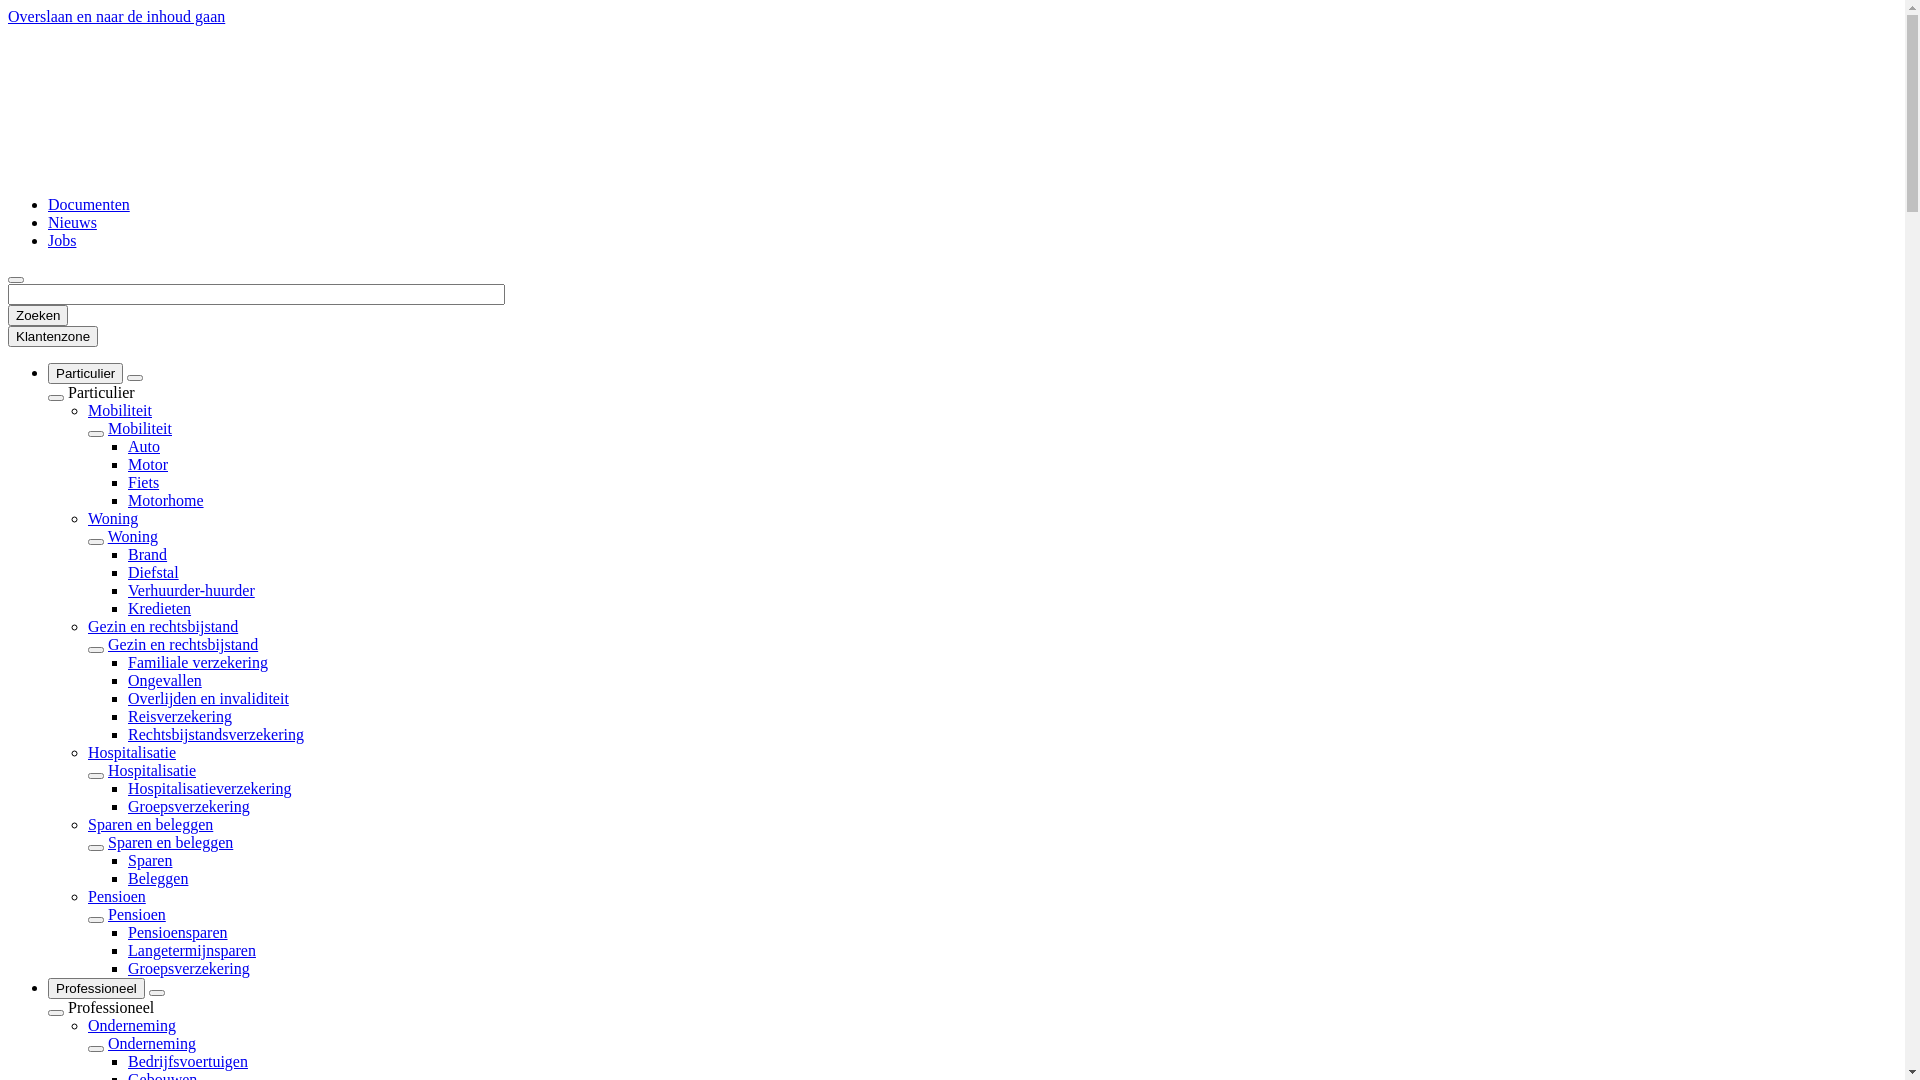 This screenshot has width=1920, height=1080. I want to click on Verhuurder-huurder, so click(192, 590).